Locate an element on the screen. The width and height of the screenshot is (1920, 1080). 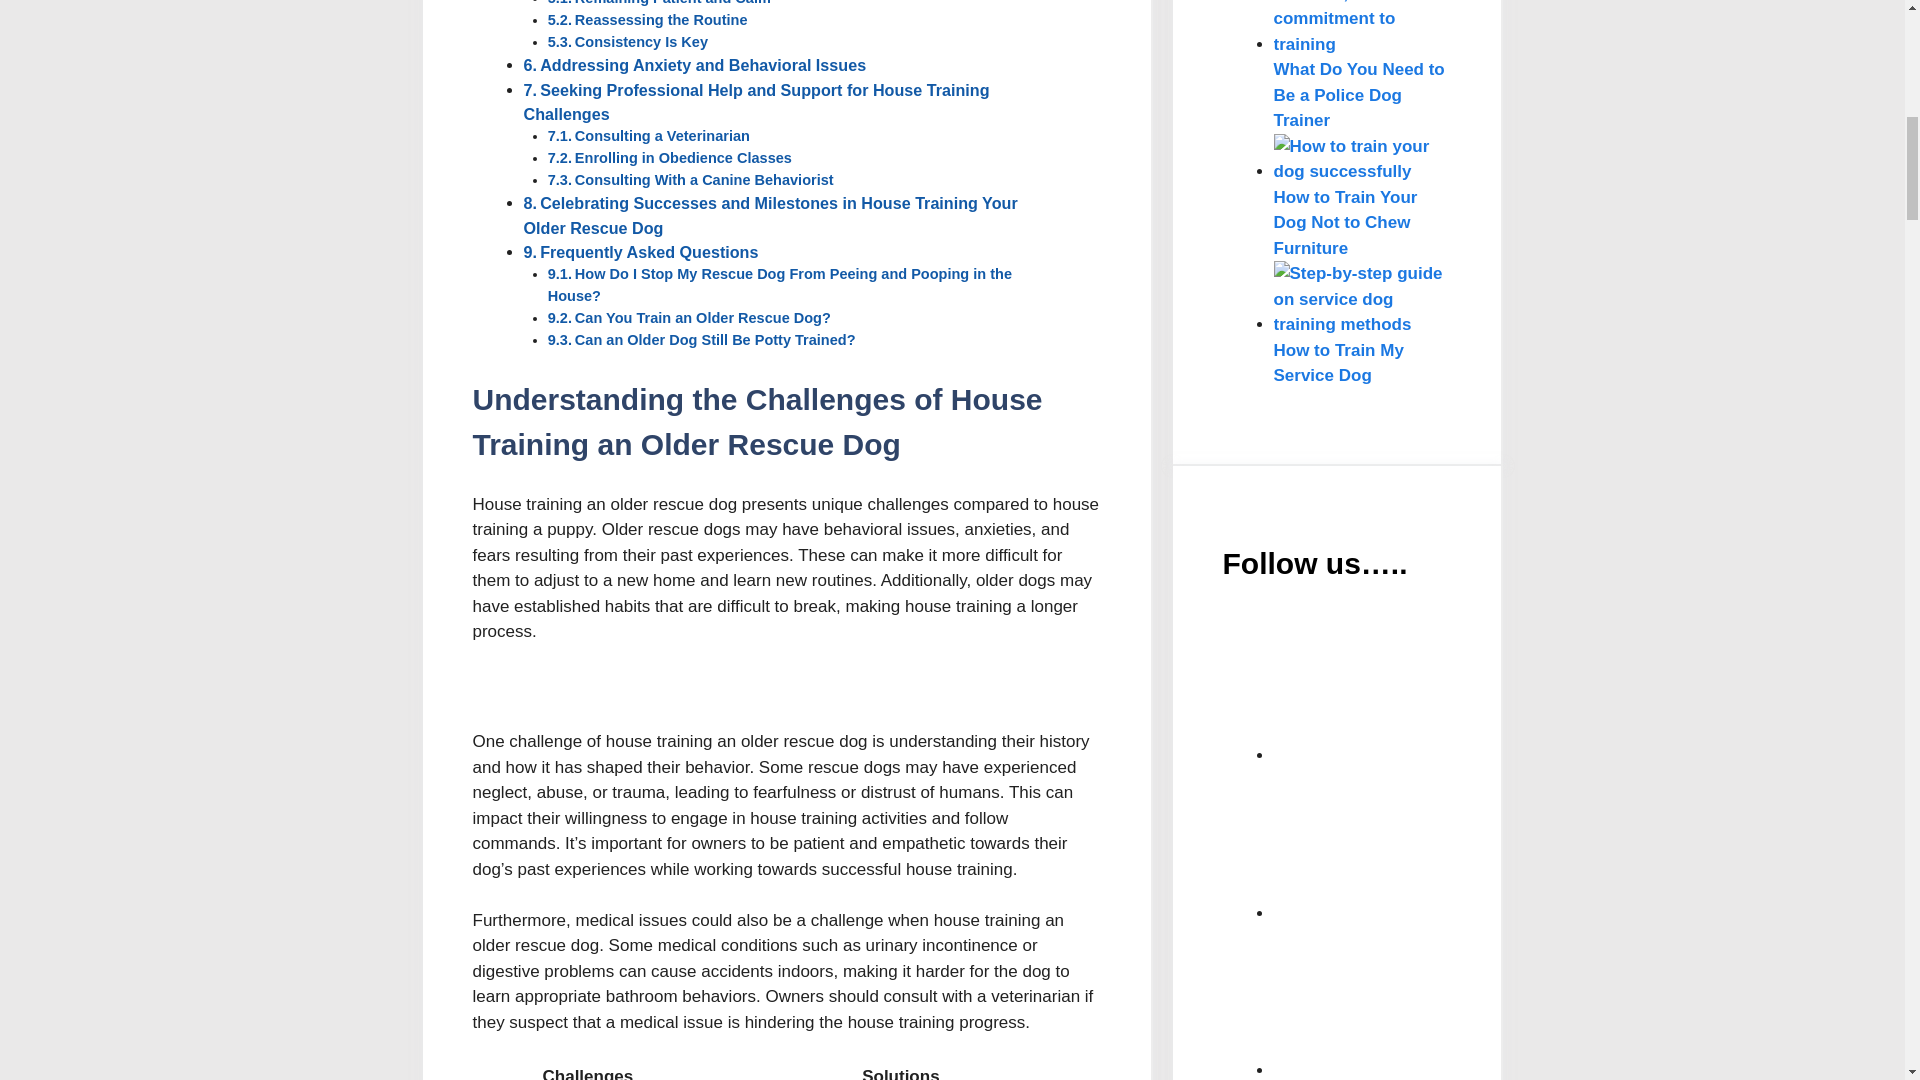
Addressing Anxiety and Behavioral Issues is located at coordinates (702, 65).